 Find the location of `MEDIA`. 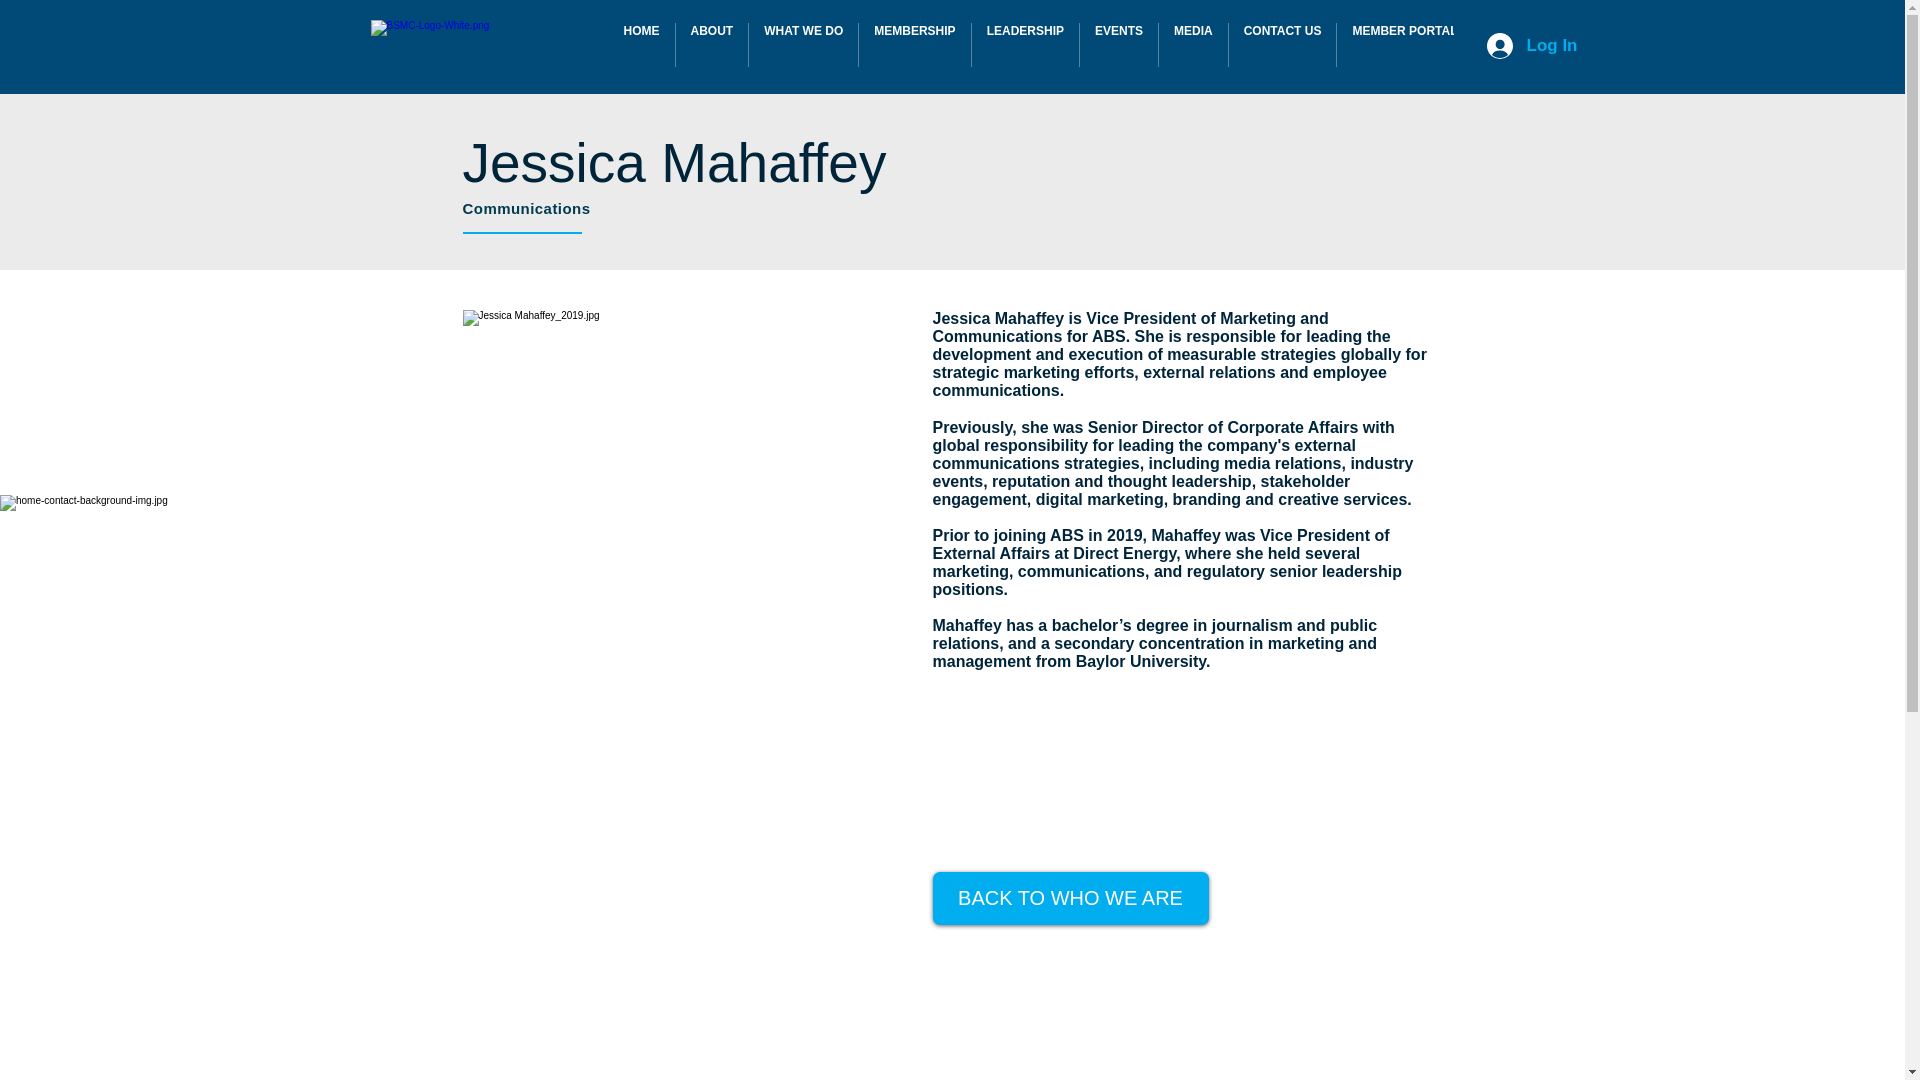

MEDIA is located at coordinates (1194, 44).